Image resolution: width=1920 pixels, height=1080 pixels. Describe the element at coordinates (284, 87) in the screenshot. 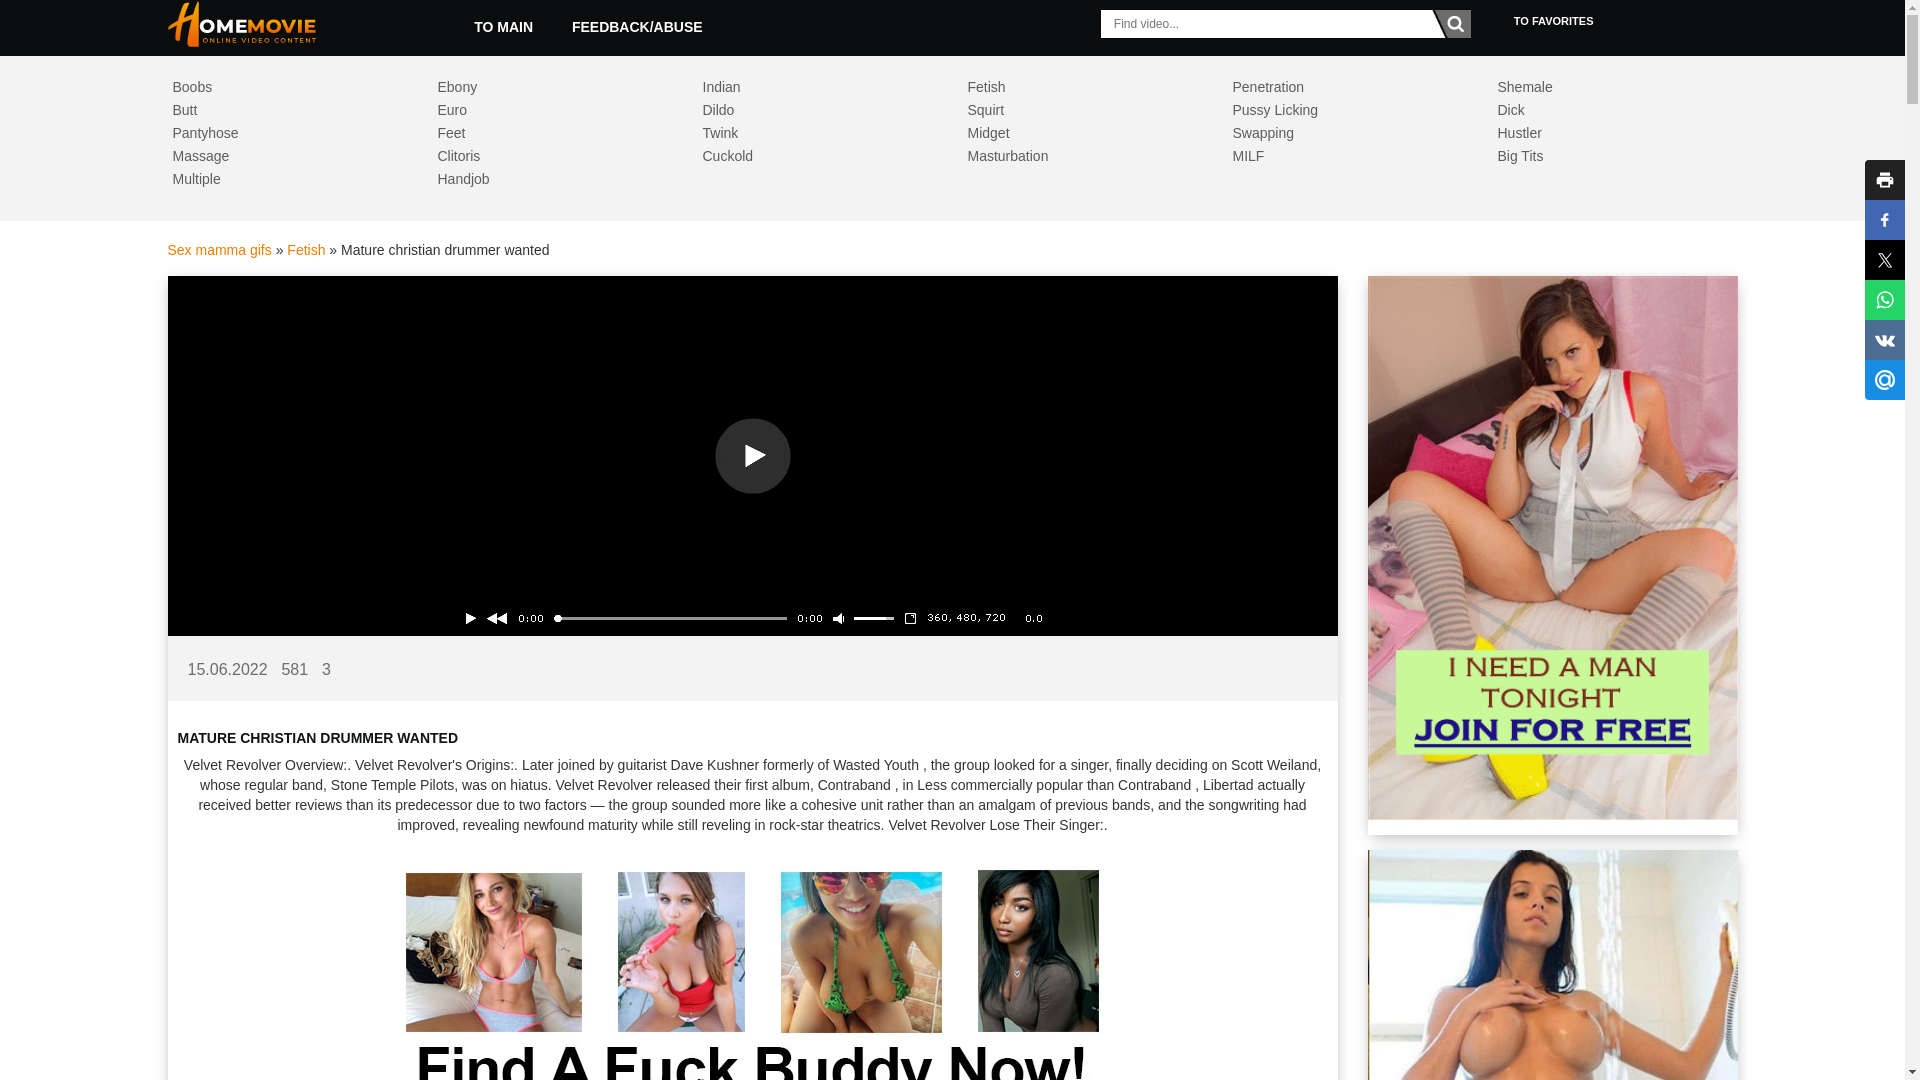

I see `Boobs` at that location.